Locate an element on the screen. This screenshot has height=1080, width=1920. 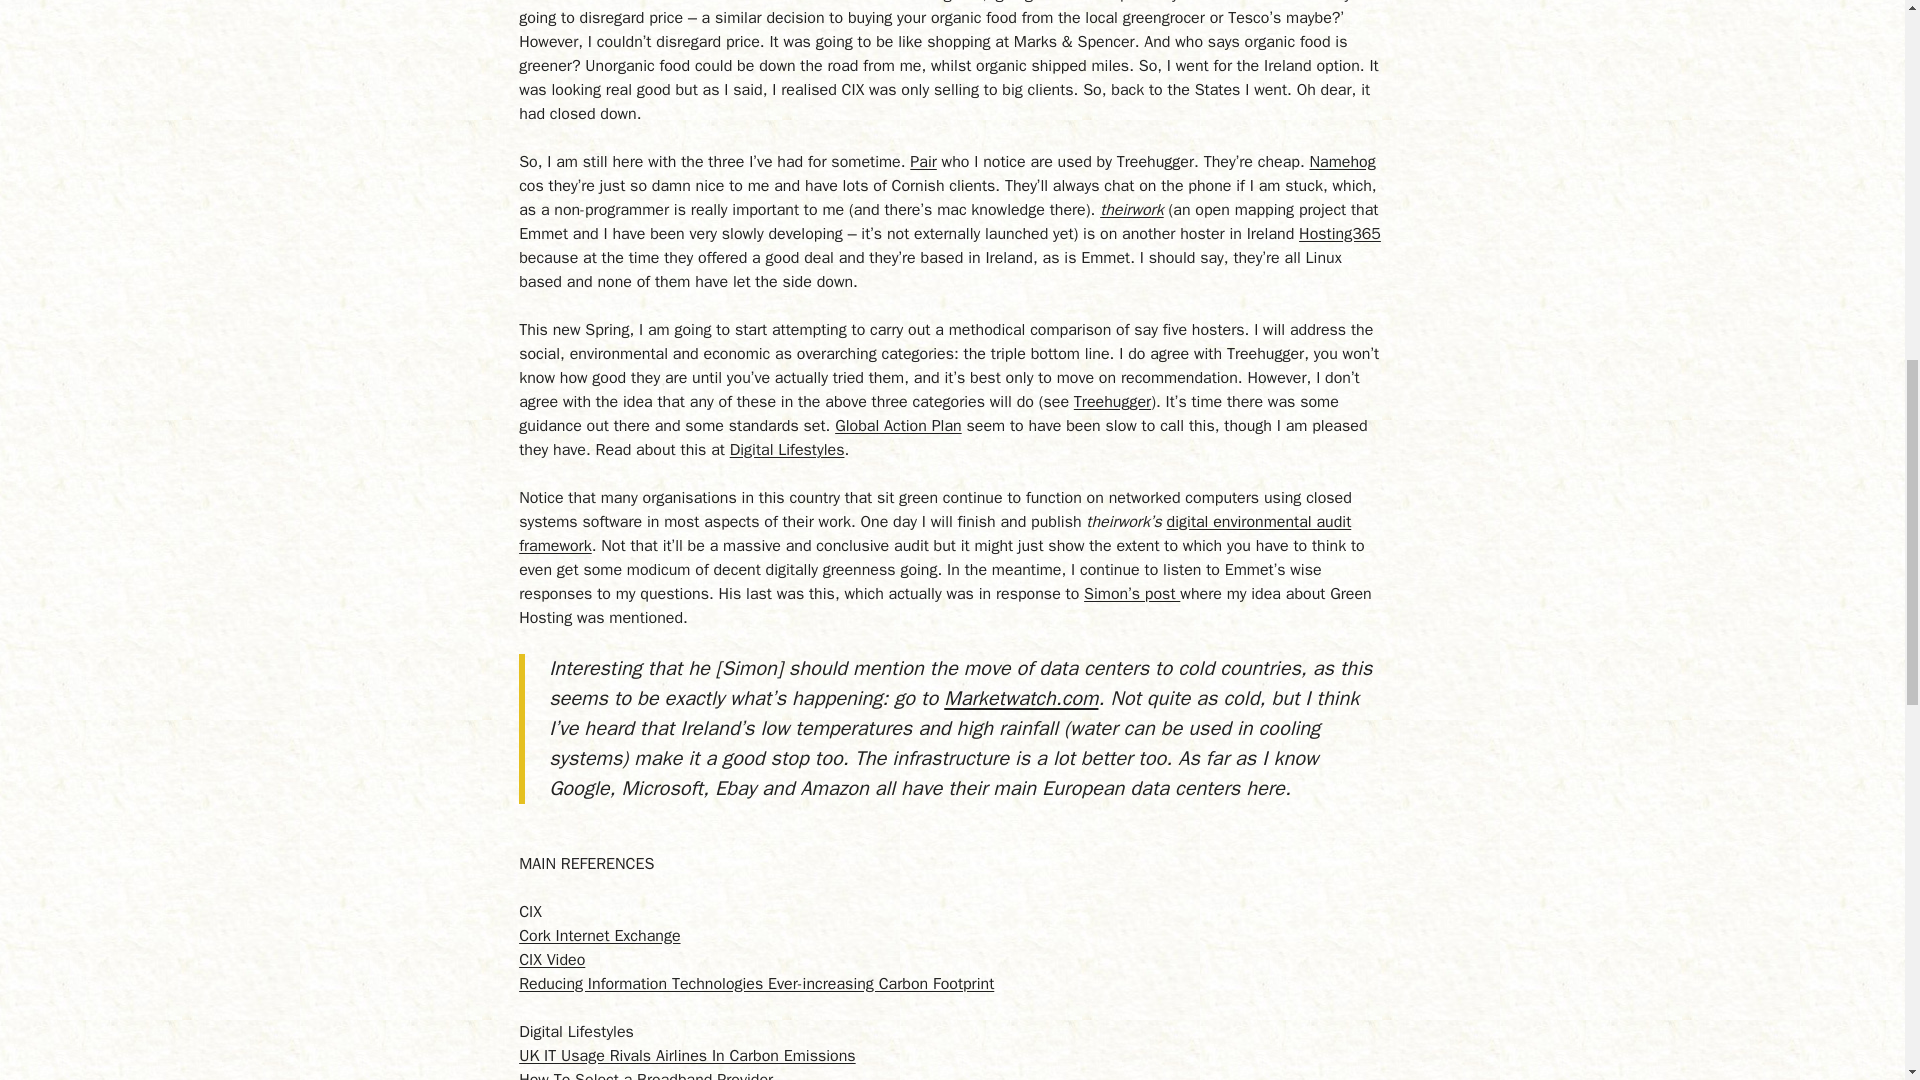
CIX Video is located at coordinates (552, 960).